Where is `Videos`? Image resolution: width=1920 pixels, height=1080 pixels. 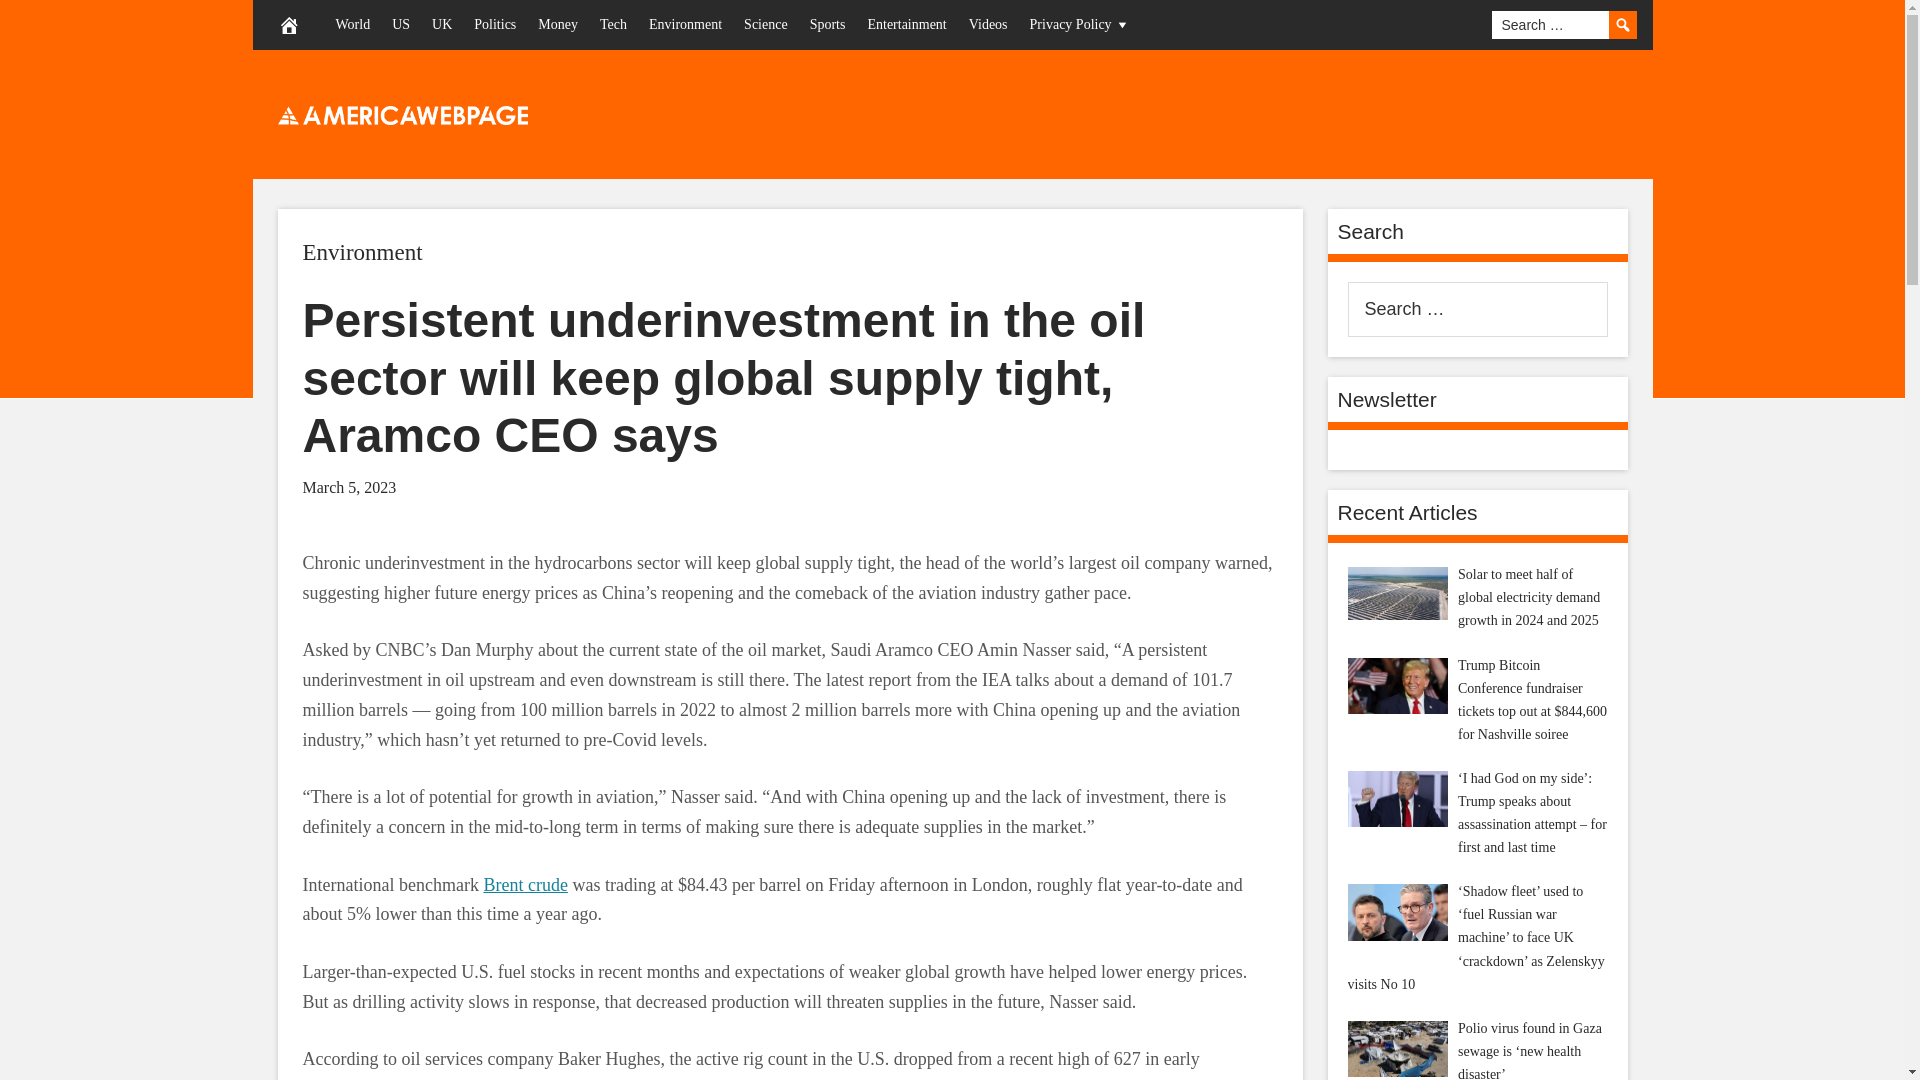
Videos is located at coordinates (988, 24).